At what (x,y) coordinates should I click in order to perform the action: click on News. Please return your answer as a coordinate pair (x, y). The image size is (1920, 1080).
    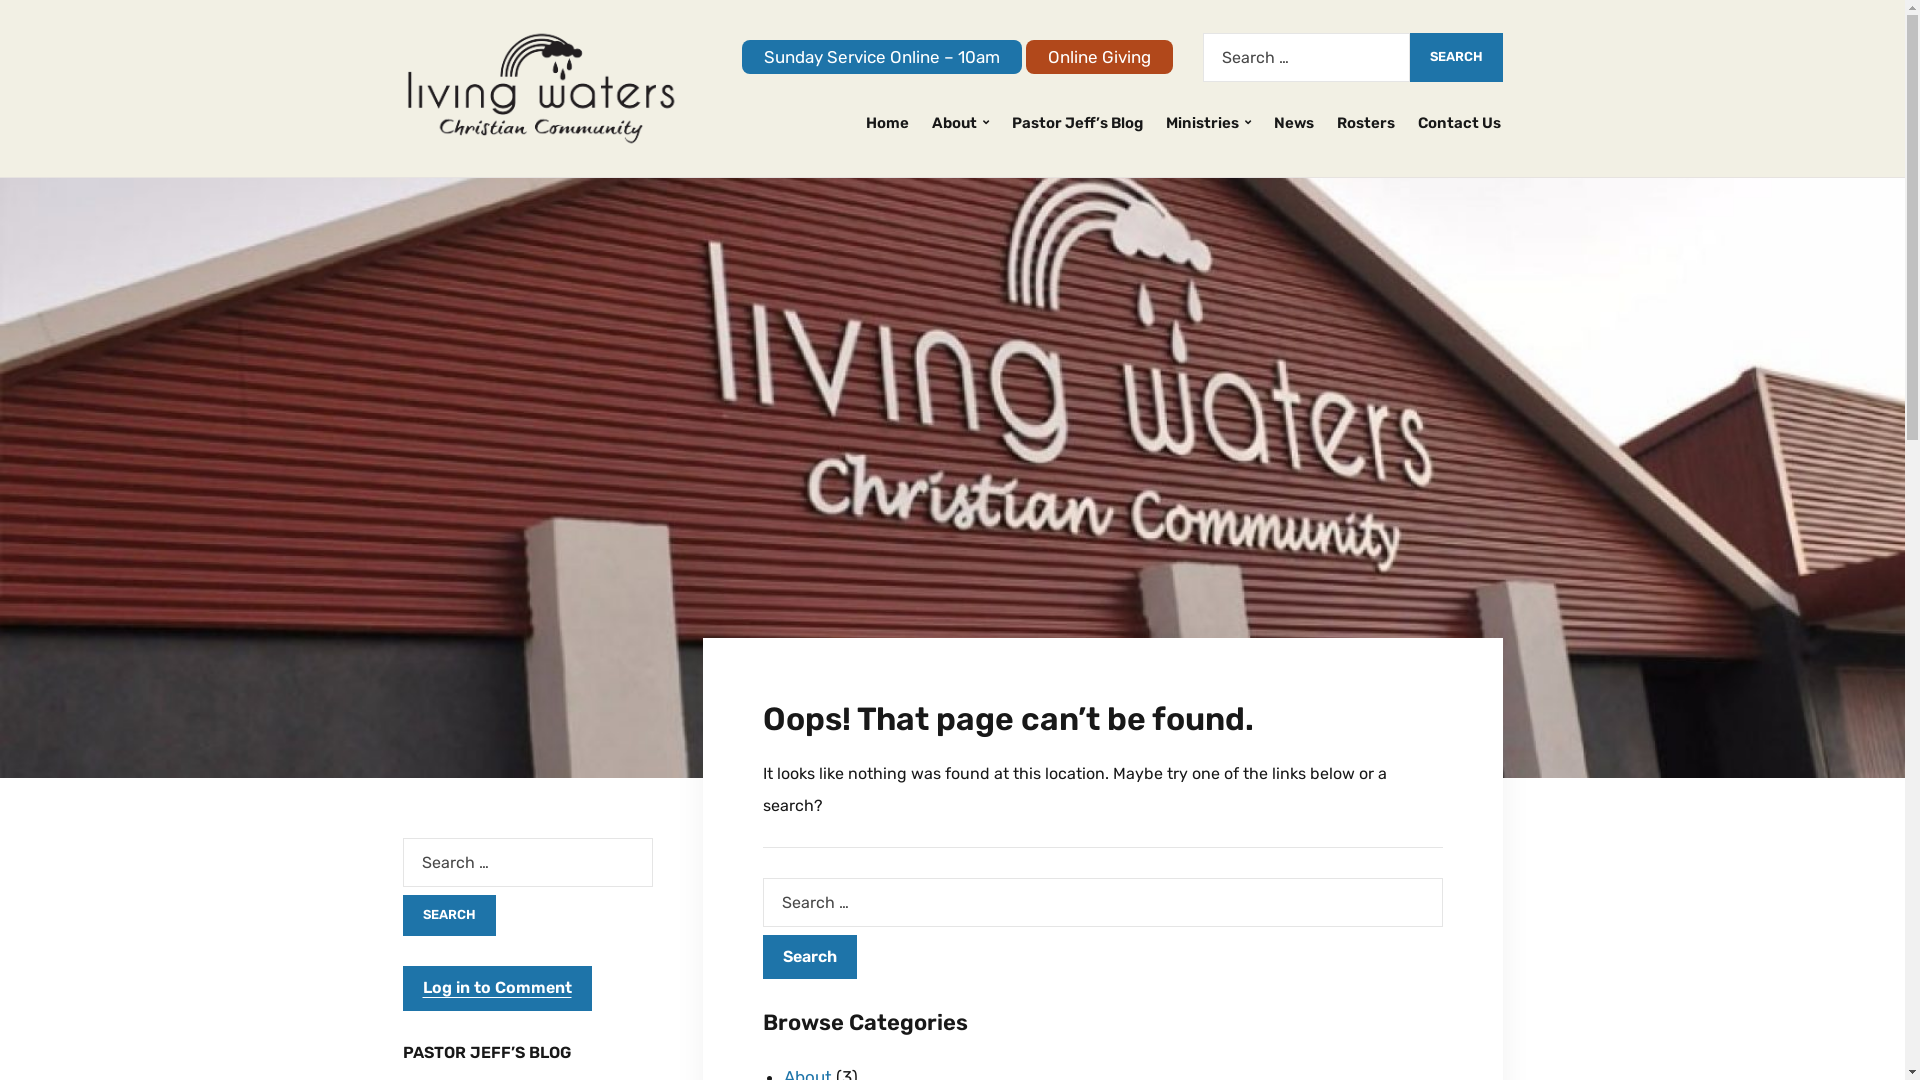
    Looking at the image, I should click on (1294, 124).